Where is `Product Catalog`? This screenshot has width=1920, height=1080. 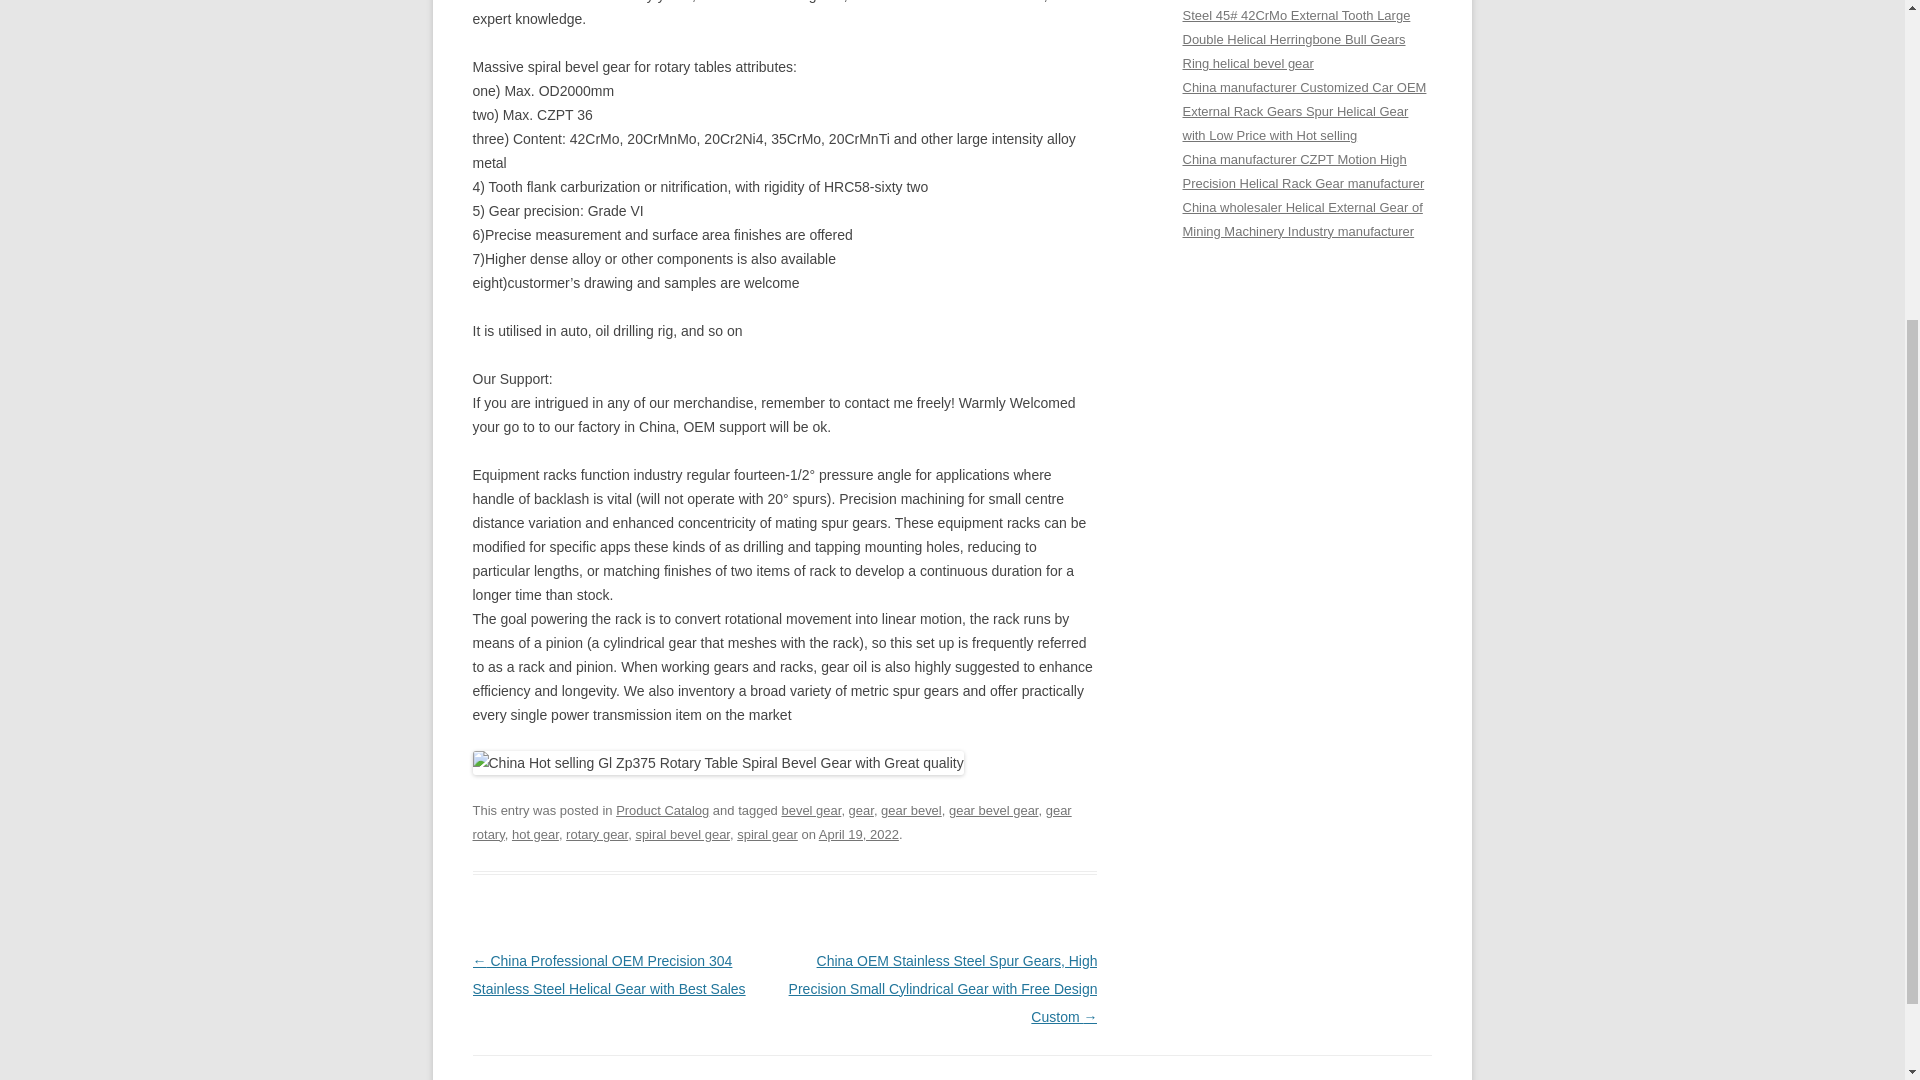
Product Catalog is located at coordinates (662, 810).